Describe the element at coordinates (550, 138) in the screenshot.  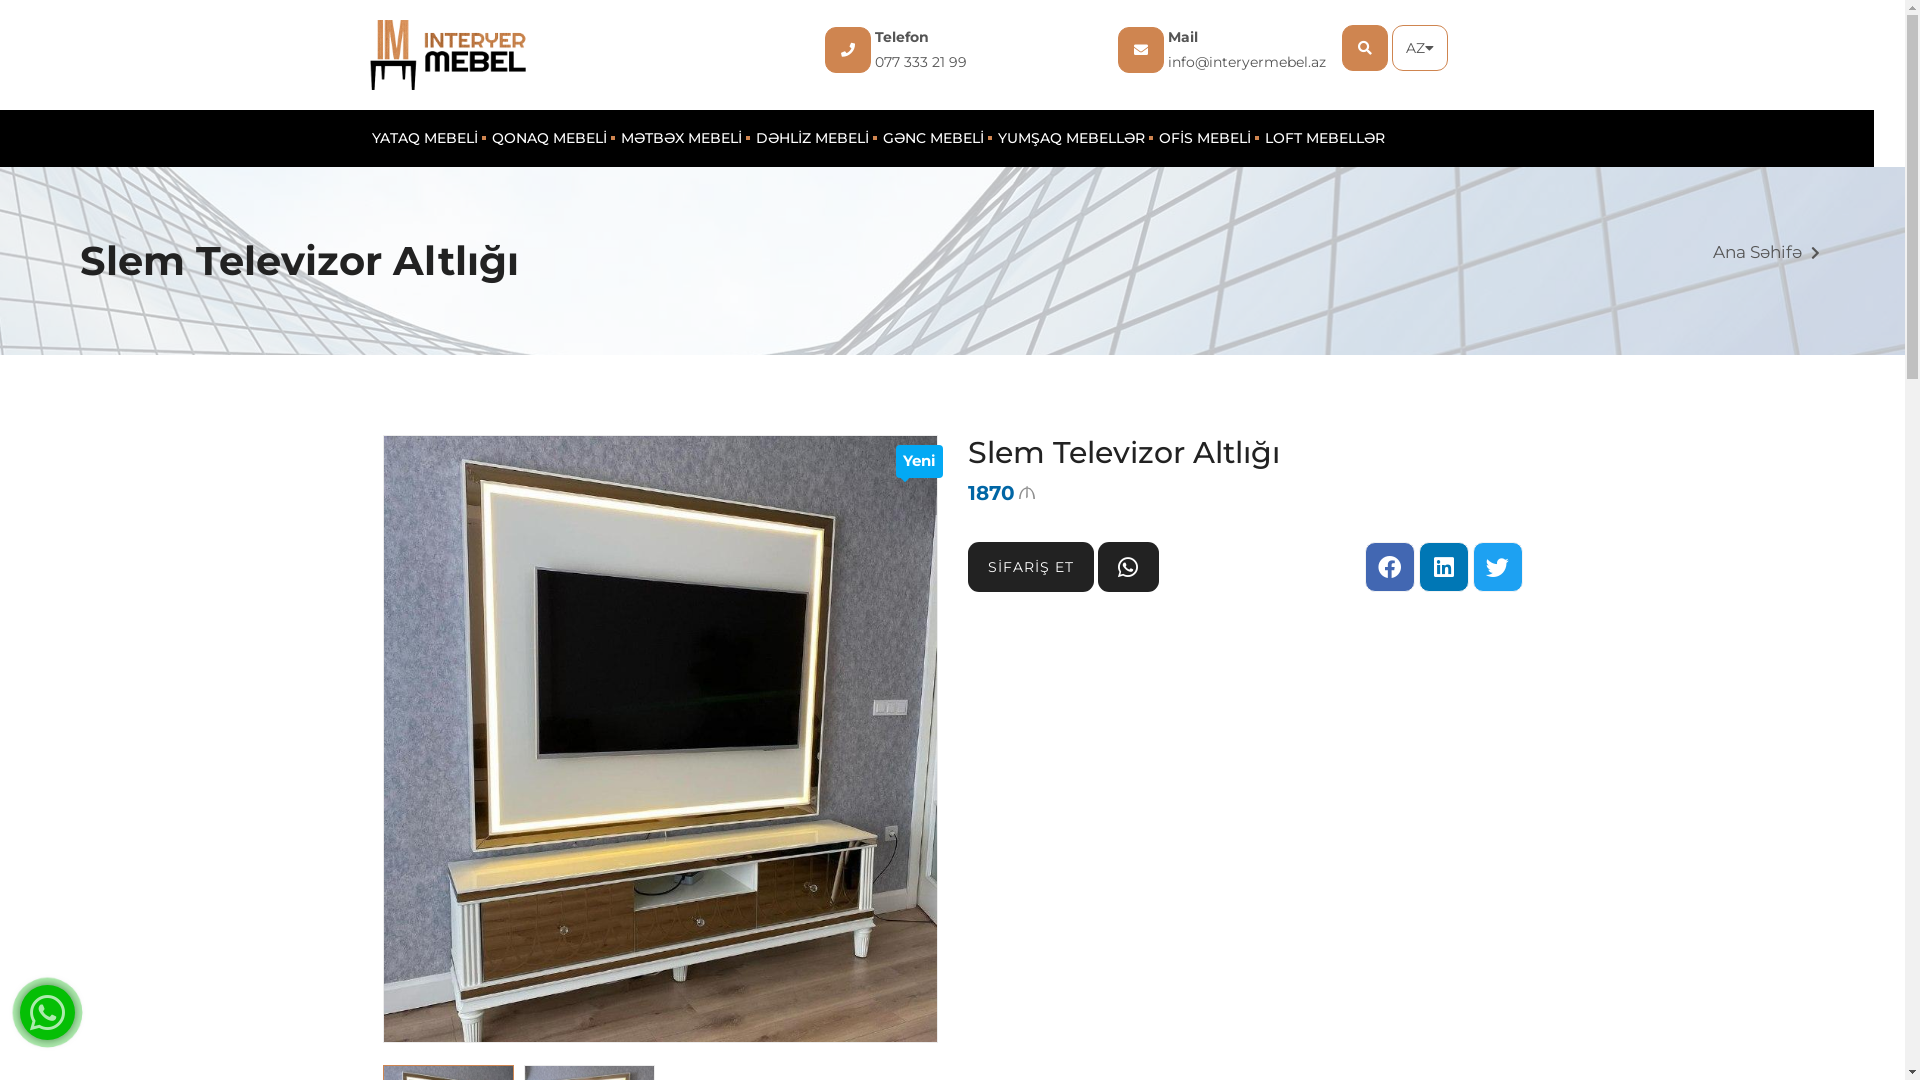
I see `QONAQ MEBELI` at that location.